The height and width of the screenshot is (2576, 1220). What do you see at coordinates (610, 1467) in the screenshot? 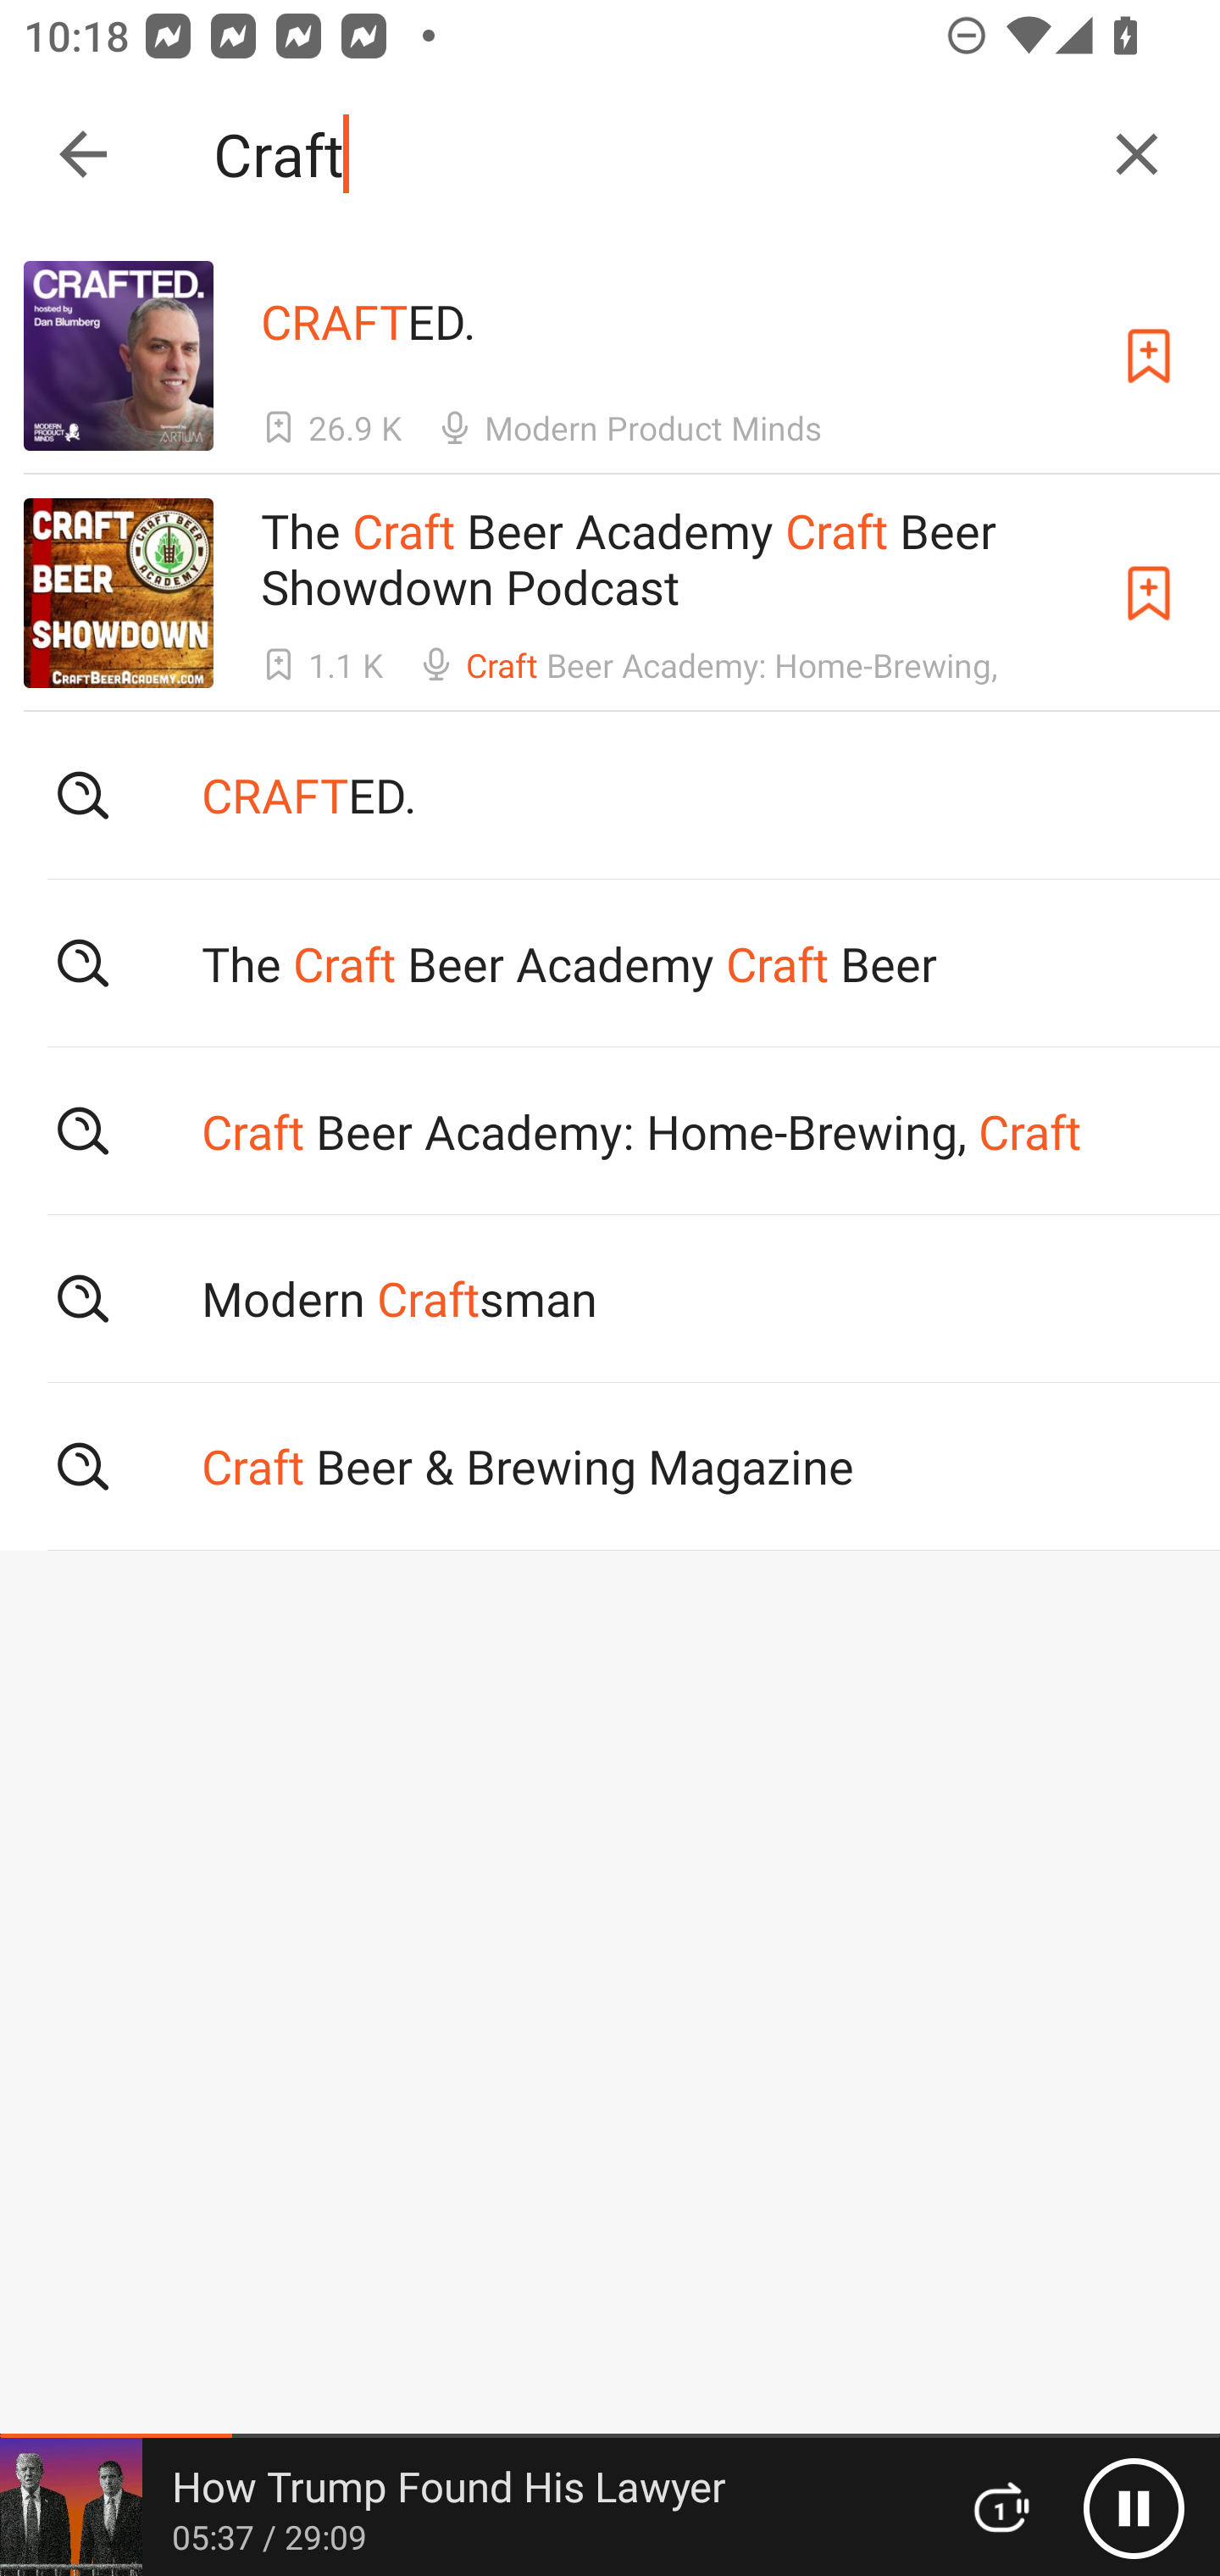
I see ` Craft Beer & Brewing Magazine` at bounding box center [610, 1467].